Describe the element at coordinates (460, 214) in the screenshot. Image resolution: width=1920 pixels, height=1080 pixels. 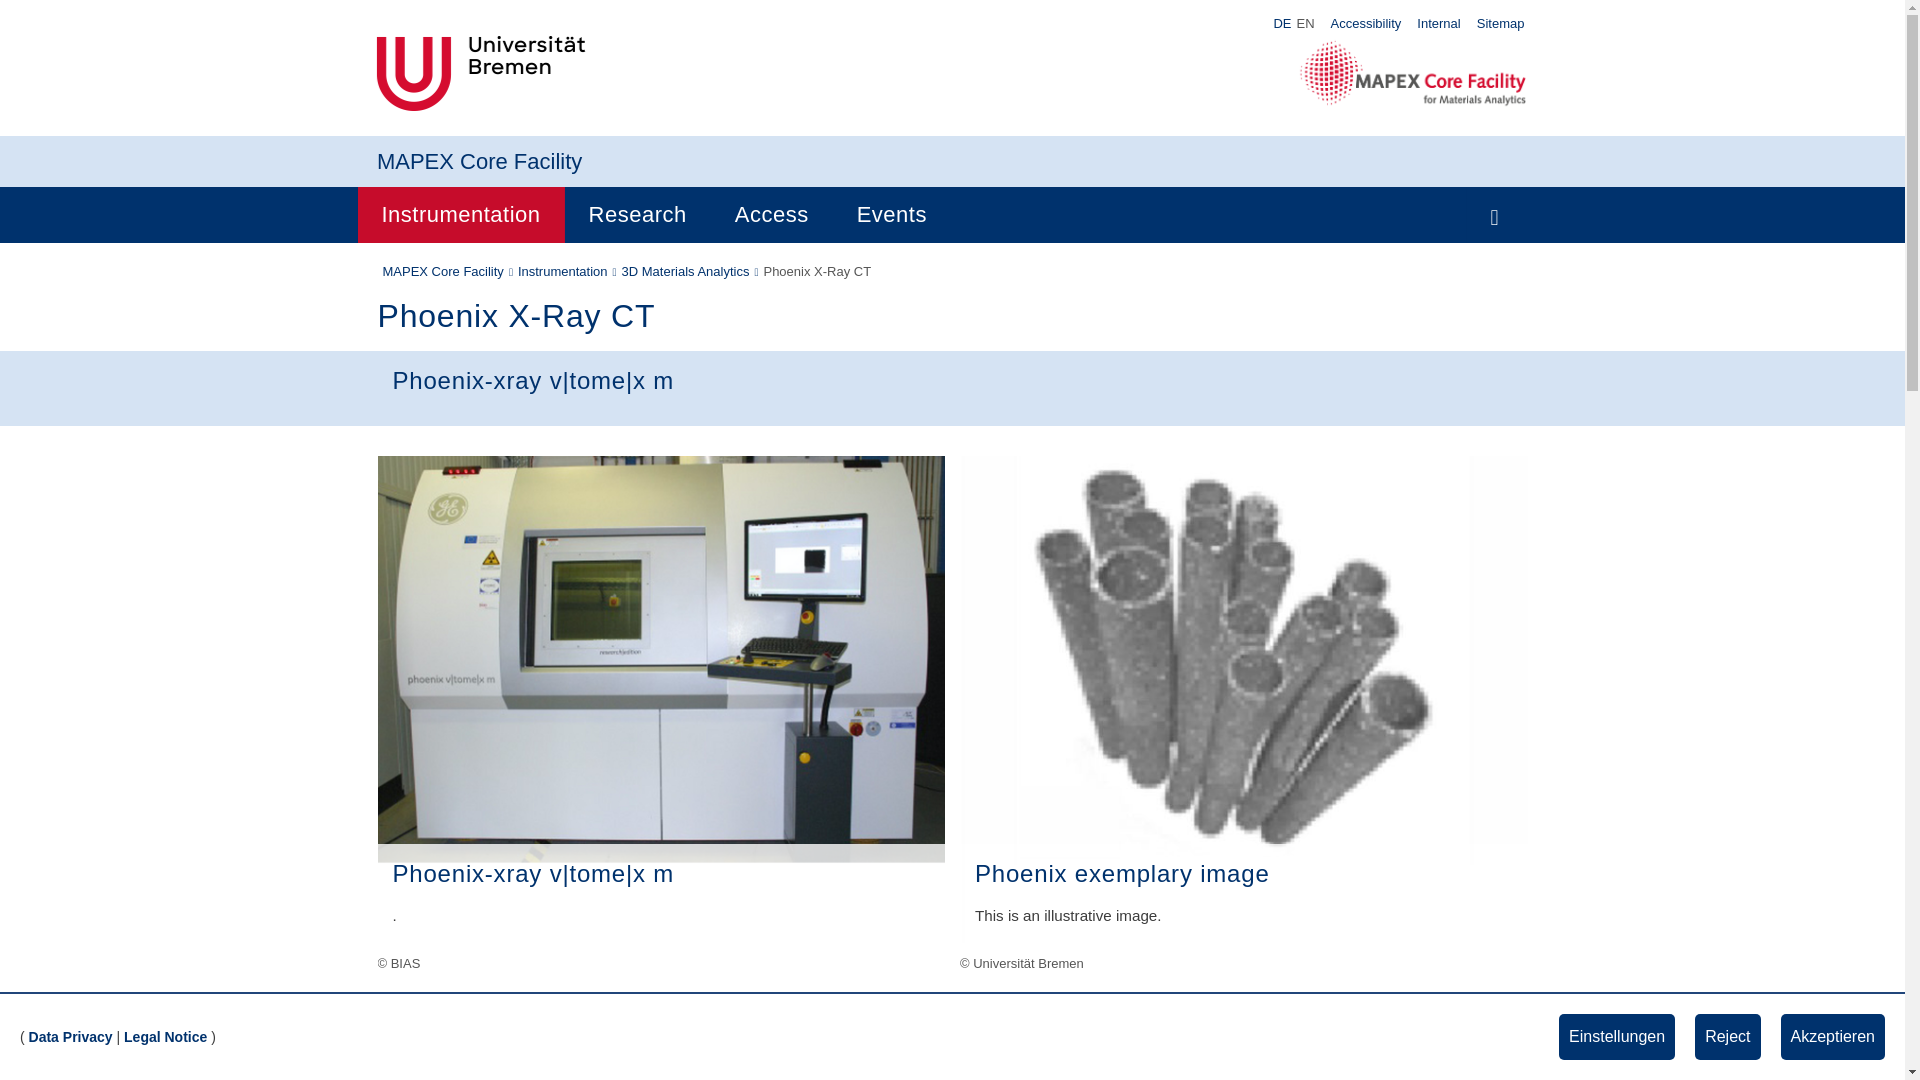
I see `Instrumentation` at that location.